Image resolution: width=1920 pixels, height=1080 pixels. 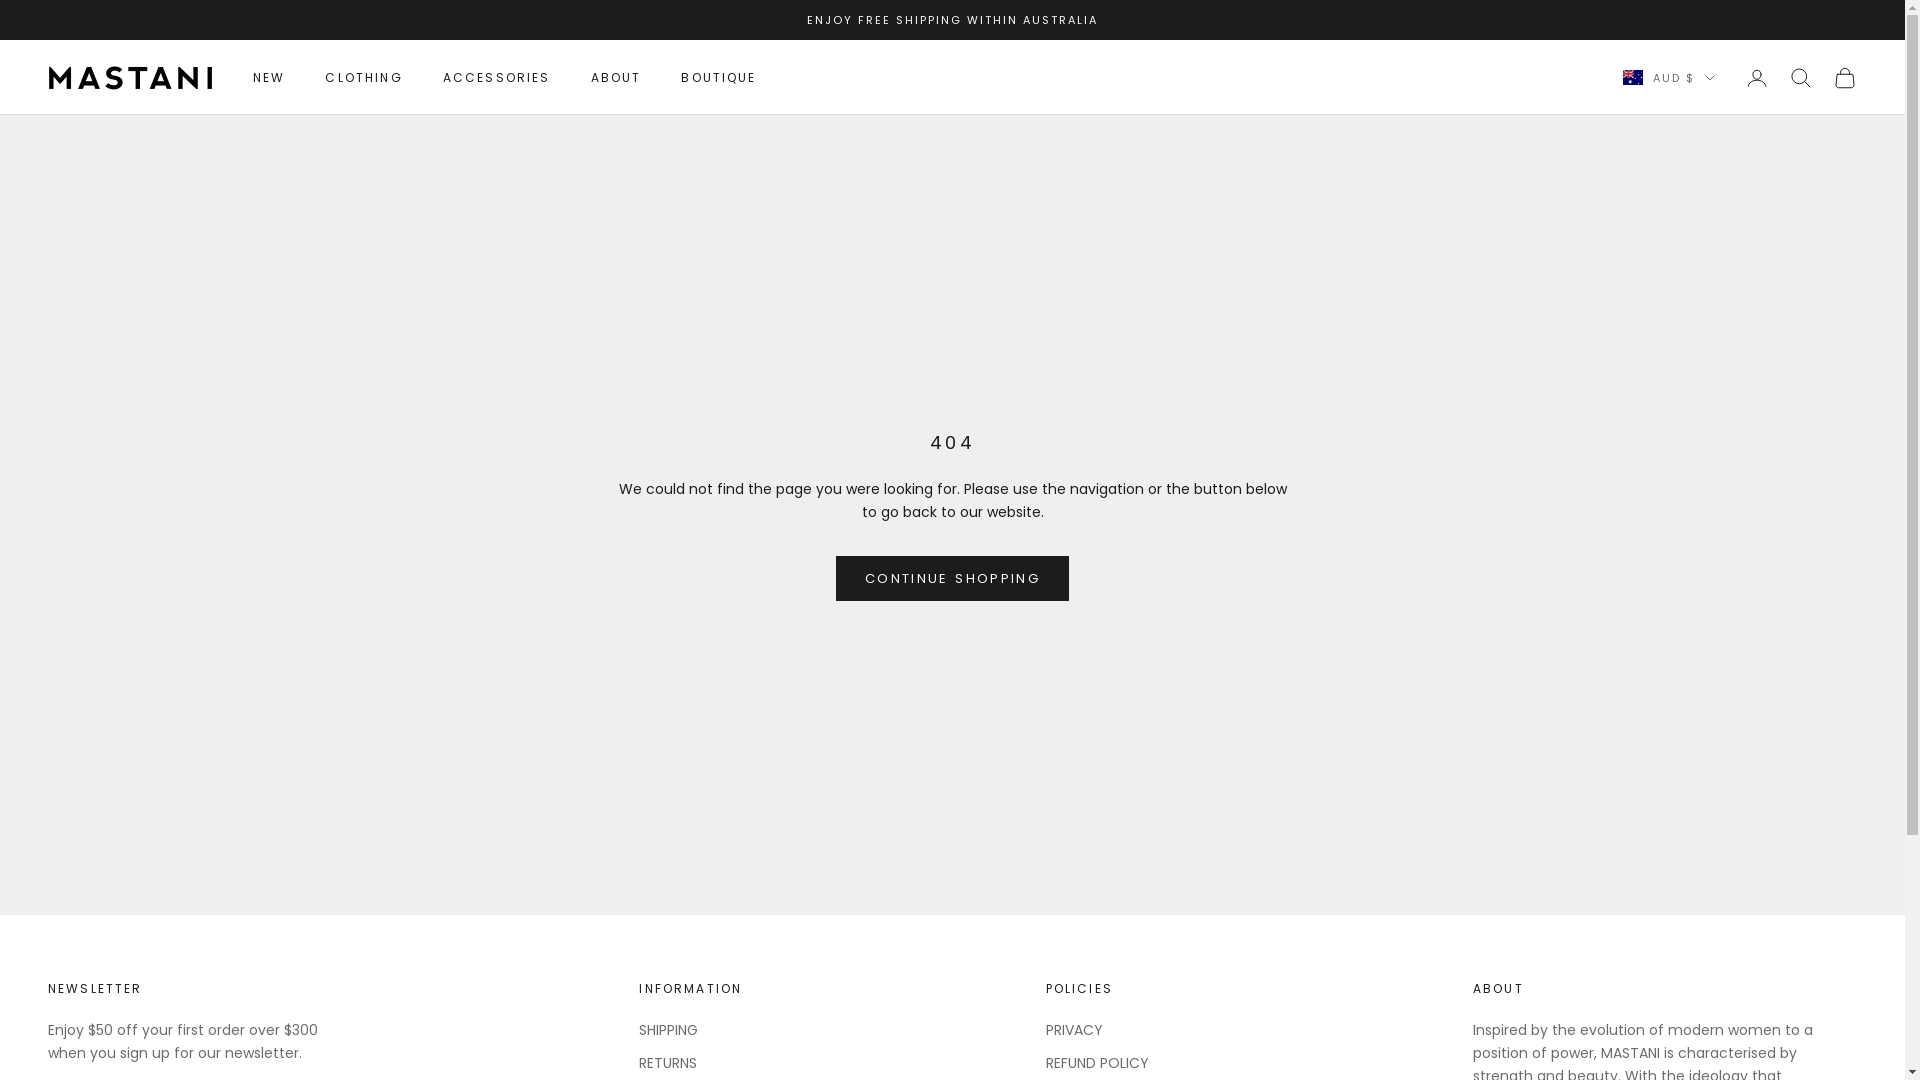 I want to click on Open search, so click(x=1801, y=78).